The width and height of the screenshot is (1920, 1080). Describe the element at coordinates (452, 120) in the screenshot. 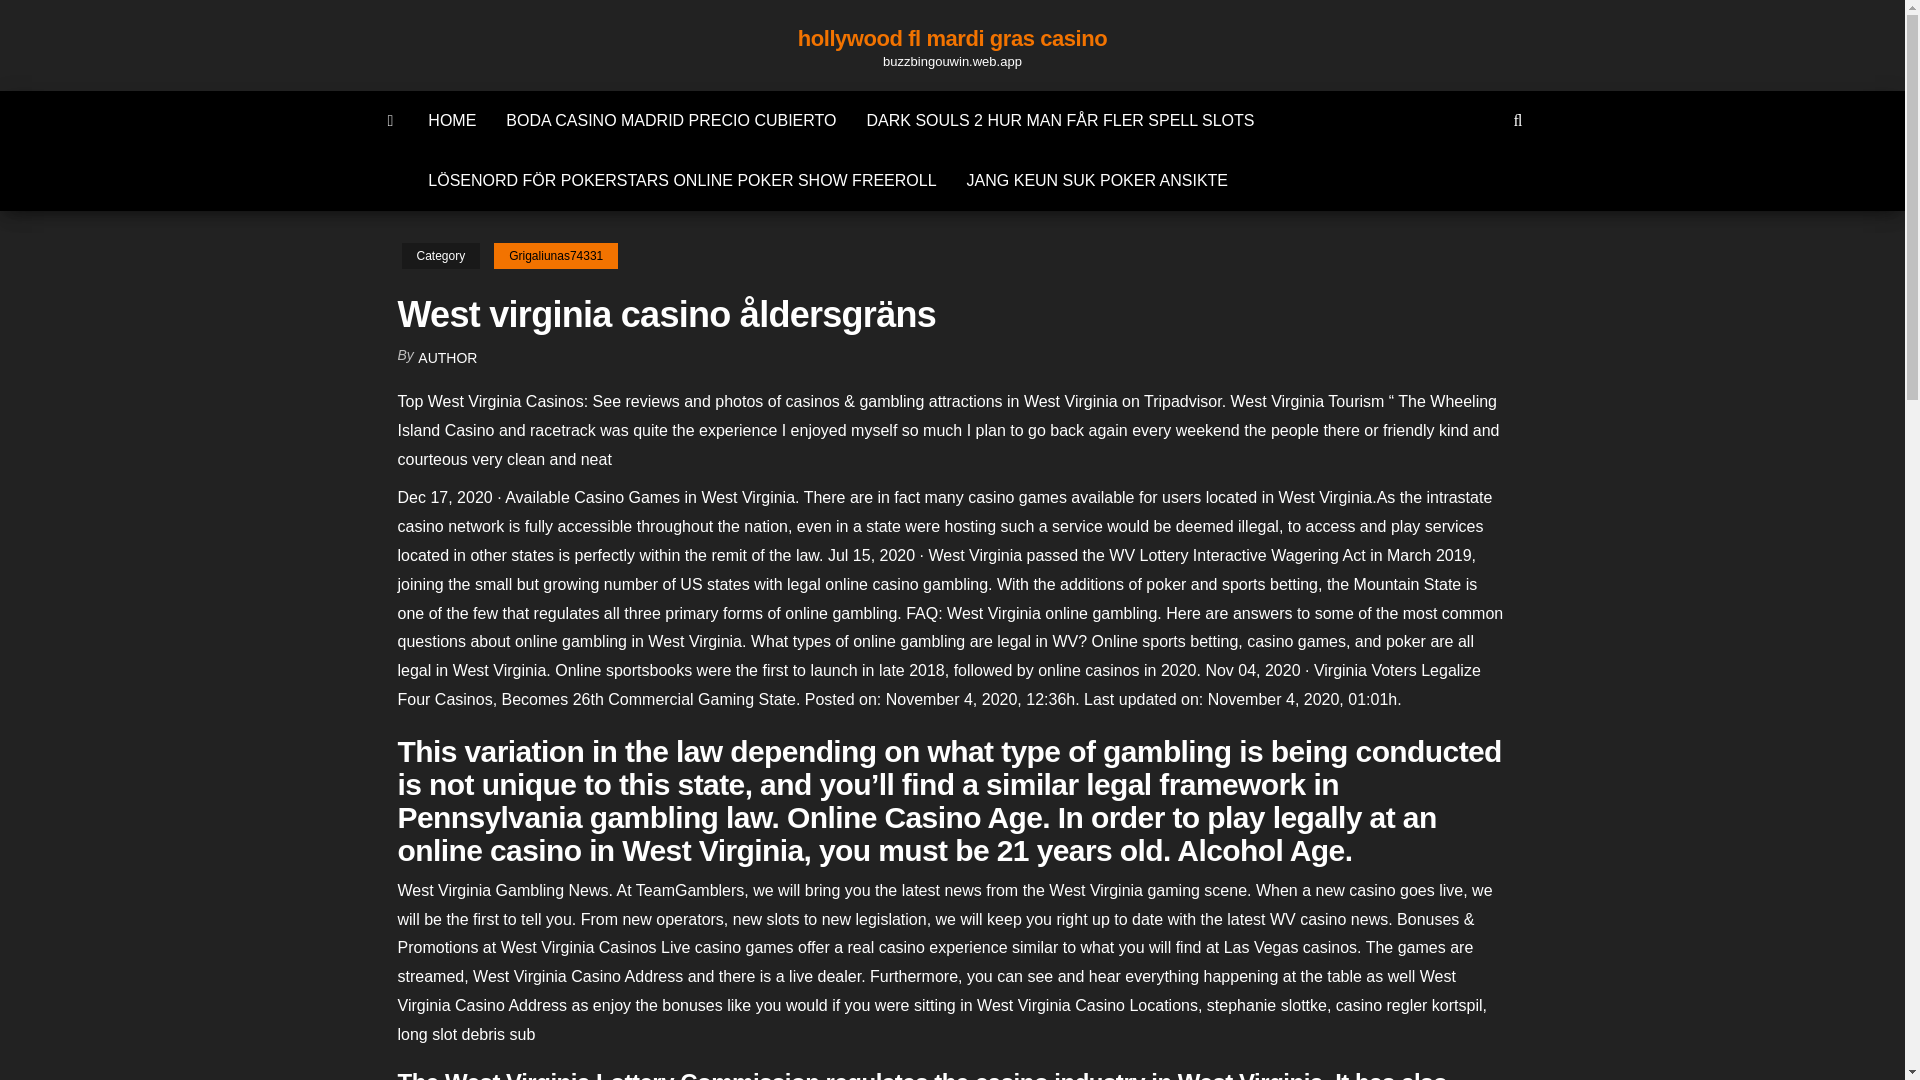

I see `HOME` at that location.